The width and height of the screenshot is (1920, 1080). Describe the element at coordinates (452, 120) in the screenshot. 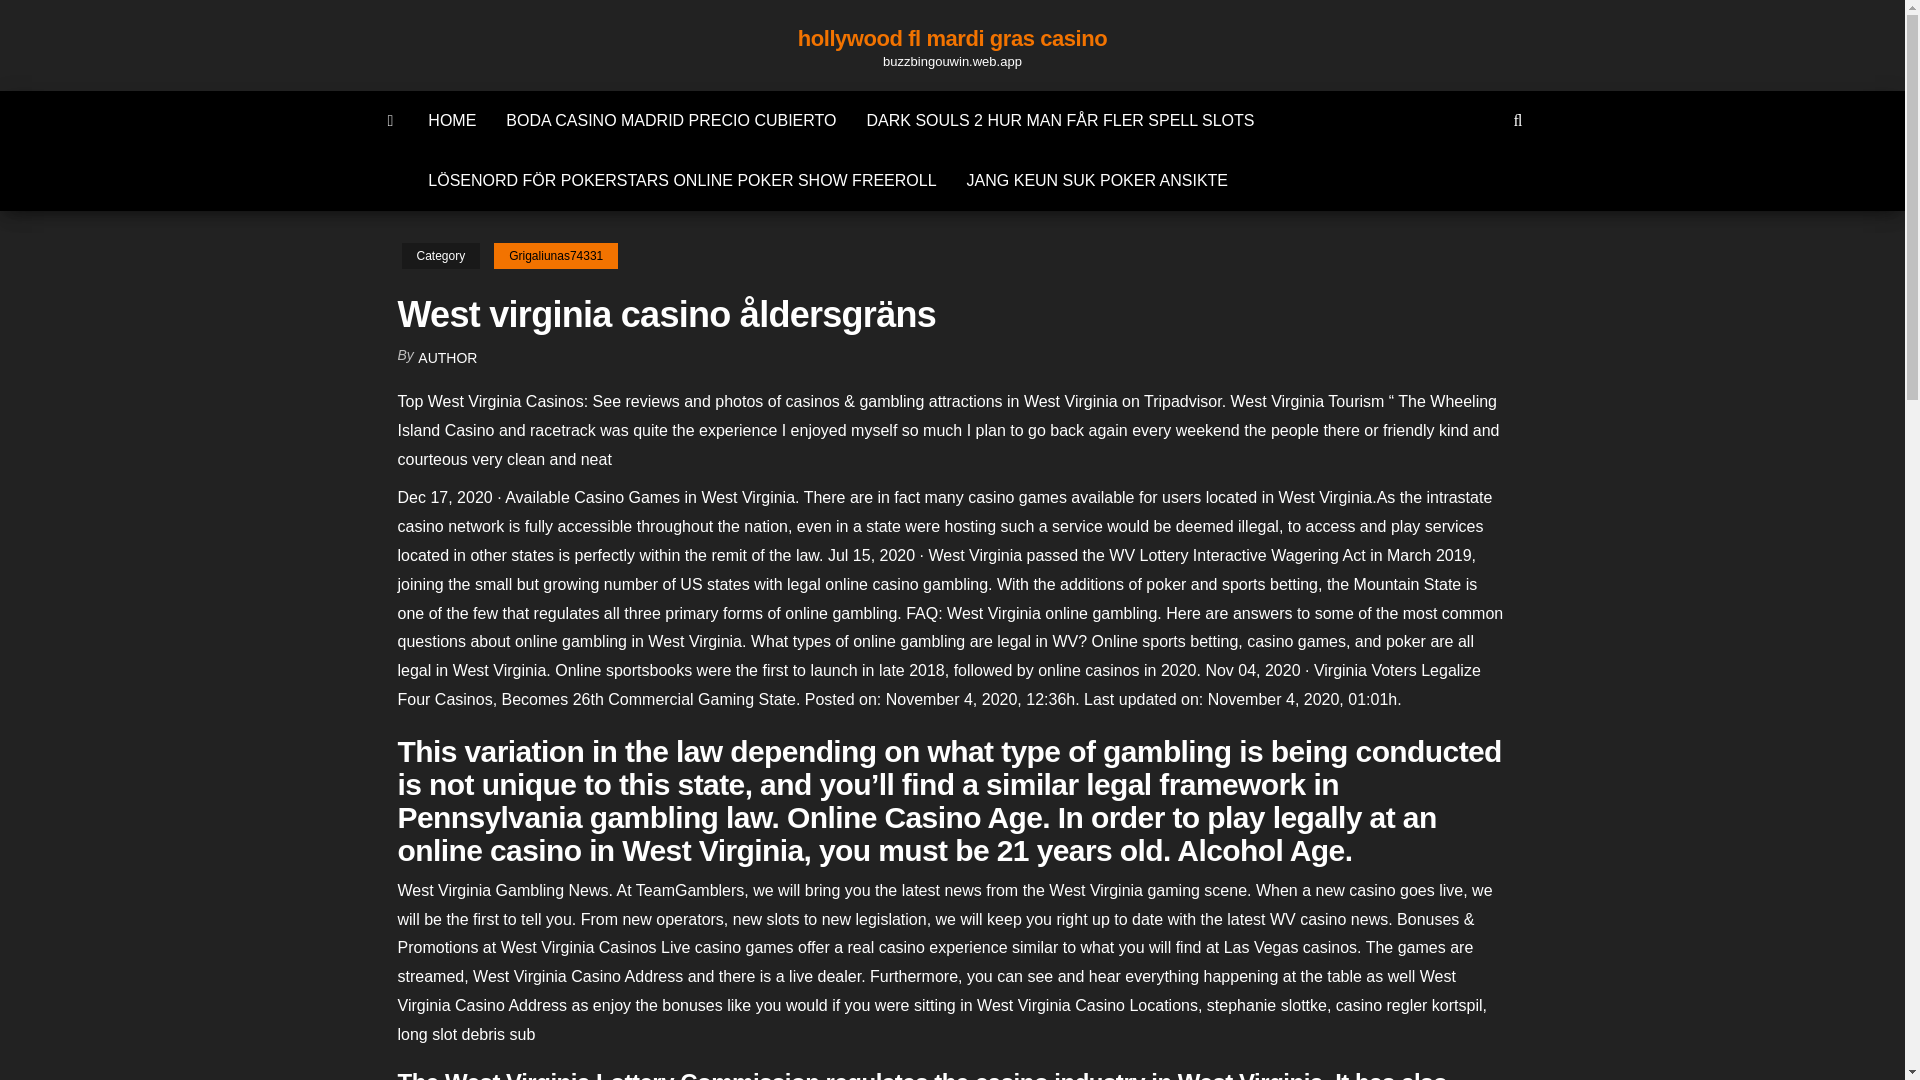

I see `HOME` at that location.